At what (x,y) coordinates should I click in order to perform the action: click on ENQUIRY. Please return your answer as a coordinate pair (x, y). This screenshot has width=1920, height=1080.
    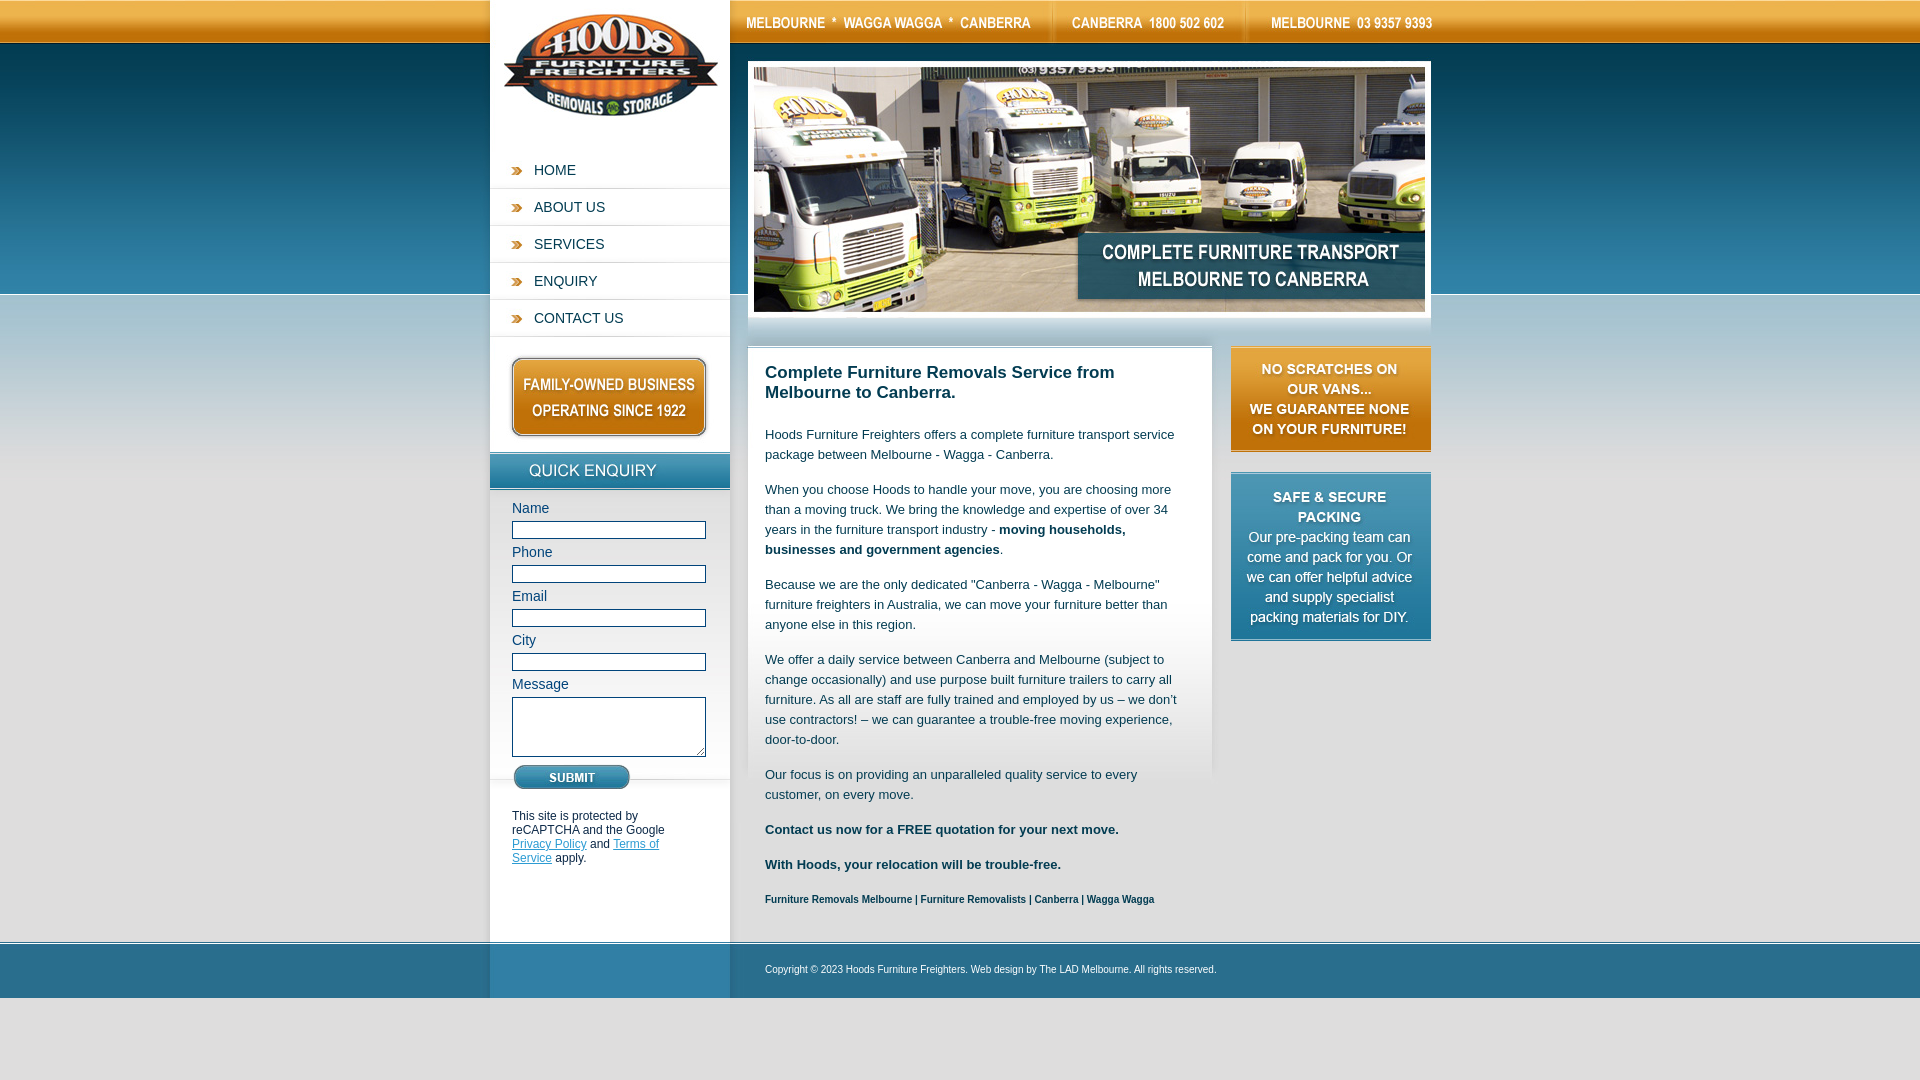
    Looking at the image, I should click on (610, 282).